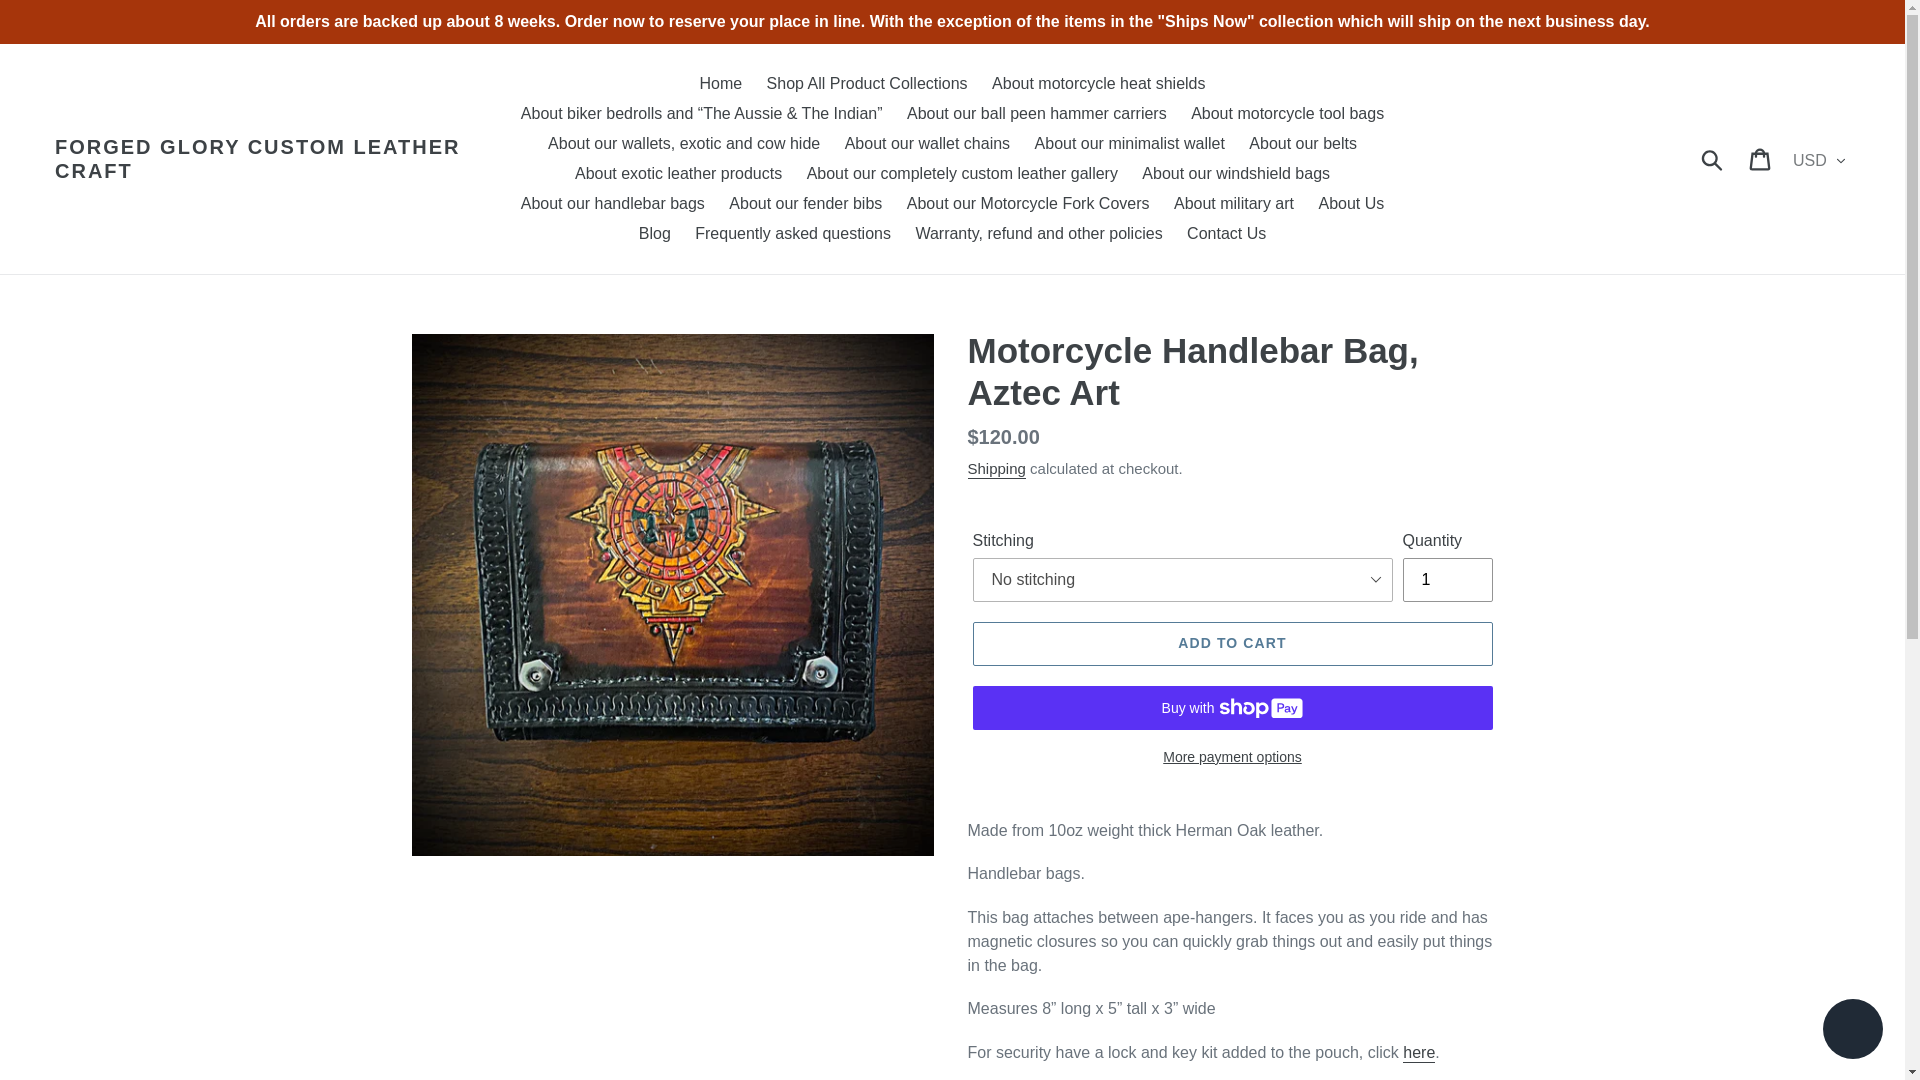  What do you see at coordinates (1130, 143) in the screenshot?
I see `About our minimalist wallet` at bounding box center [1130, 143].